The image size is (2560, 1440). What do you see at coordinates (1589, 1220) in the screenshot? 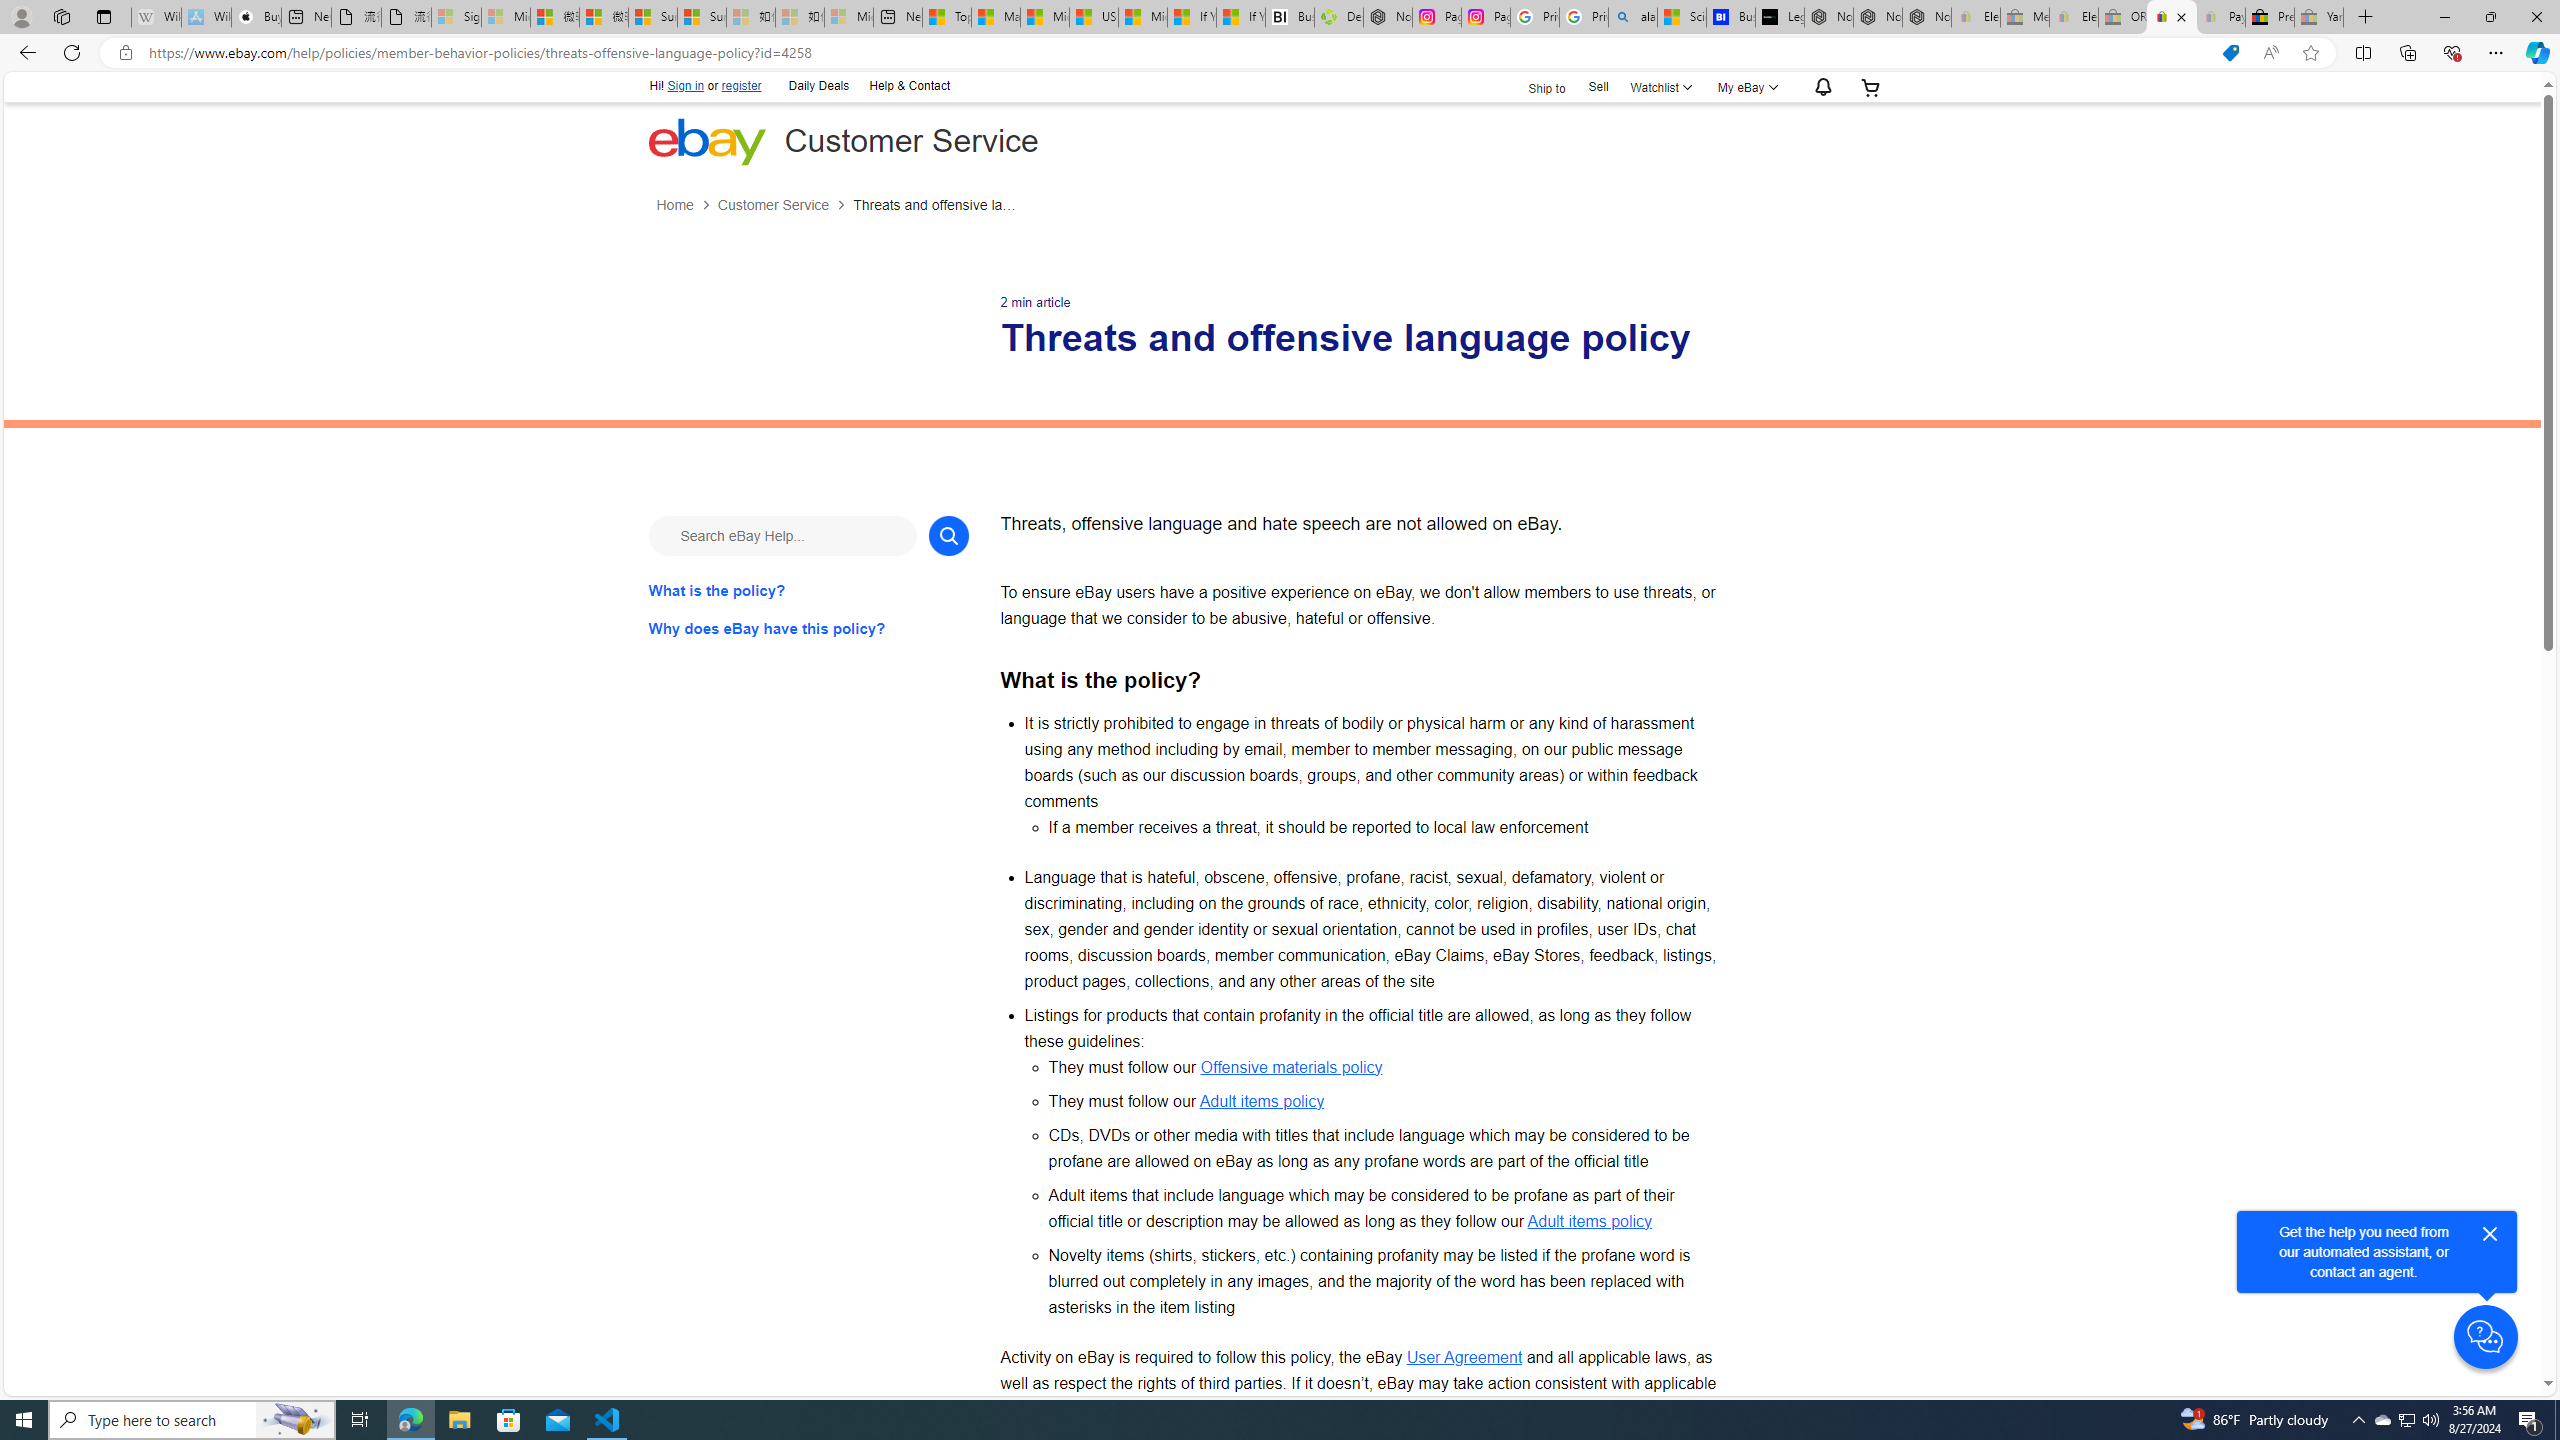
I see `Adult items policy` at bounding box center [1589, 1220].